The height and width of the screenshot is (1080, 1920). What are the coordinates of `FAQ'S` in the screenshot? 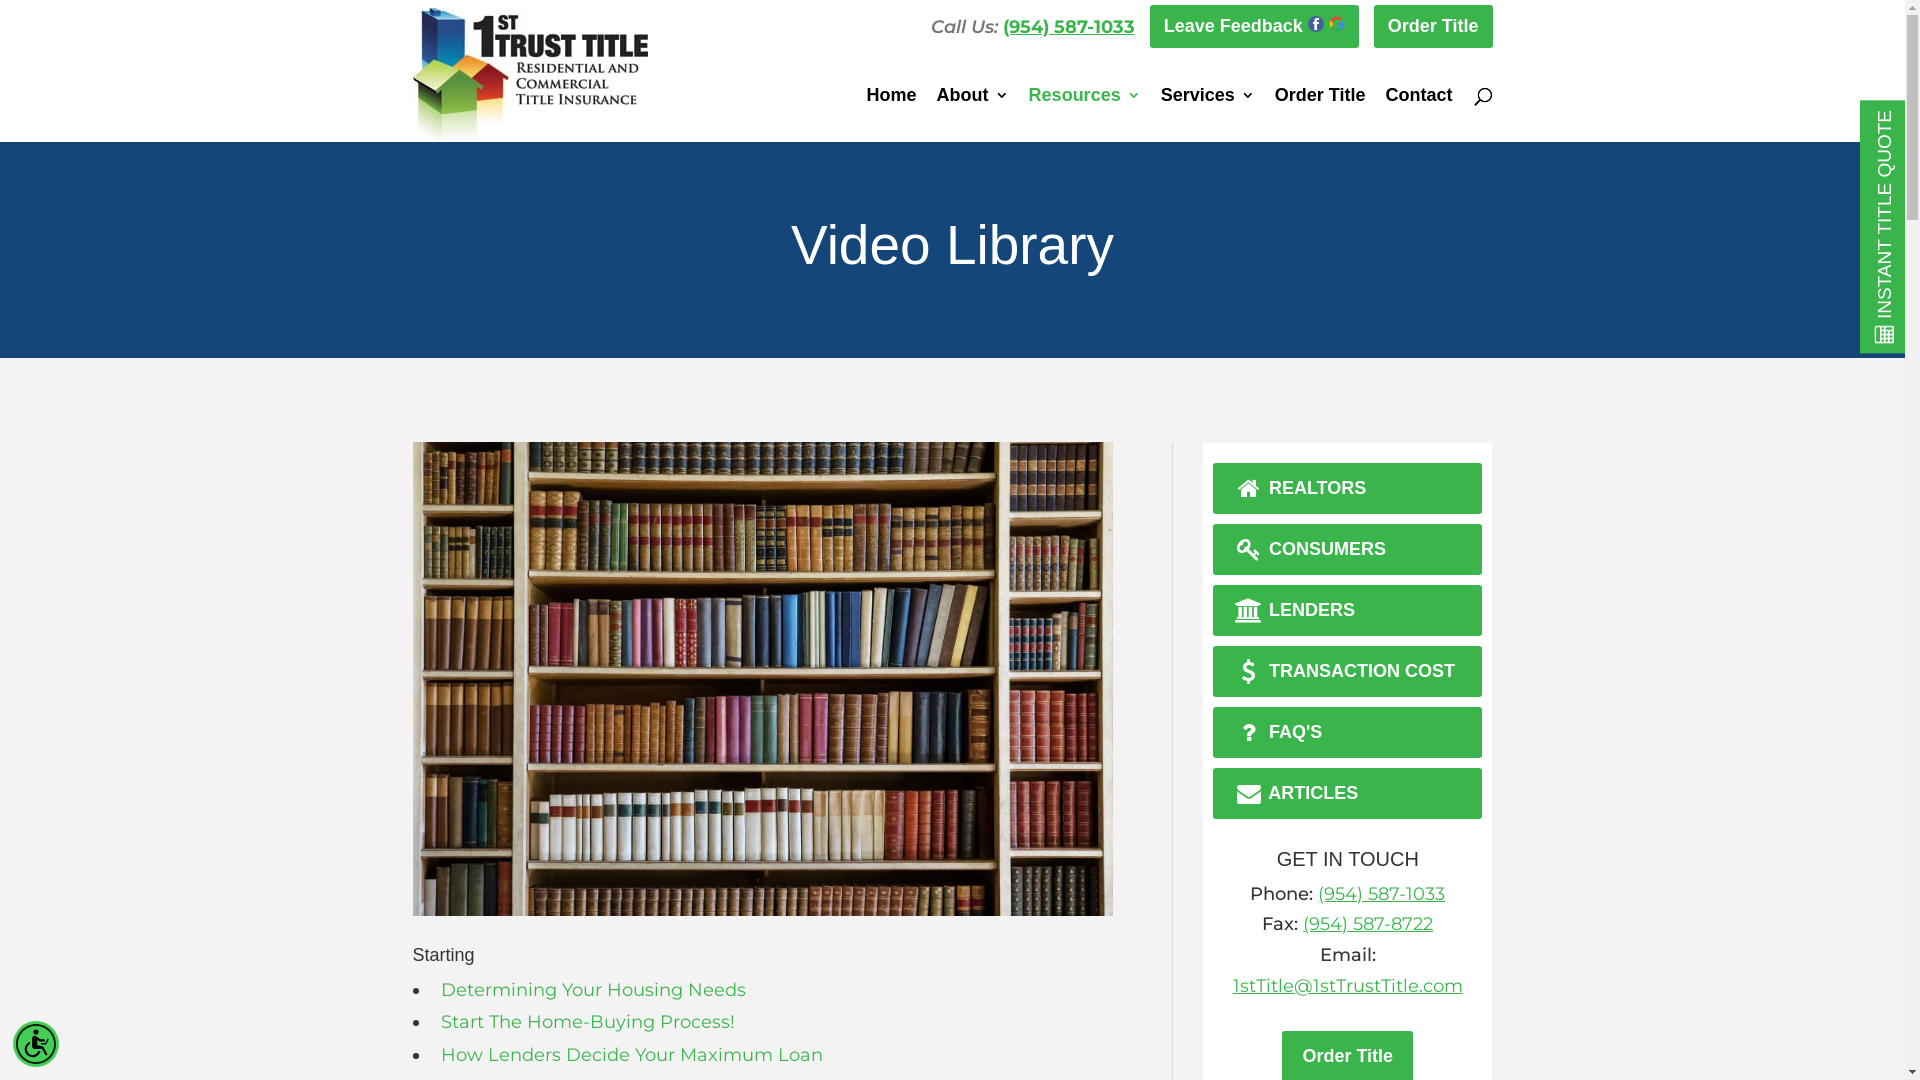 It's located at (1348, 732).